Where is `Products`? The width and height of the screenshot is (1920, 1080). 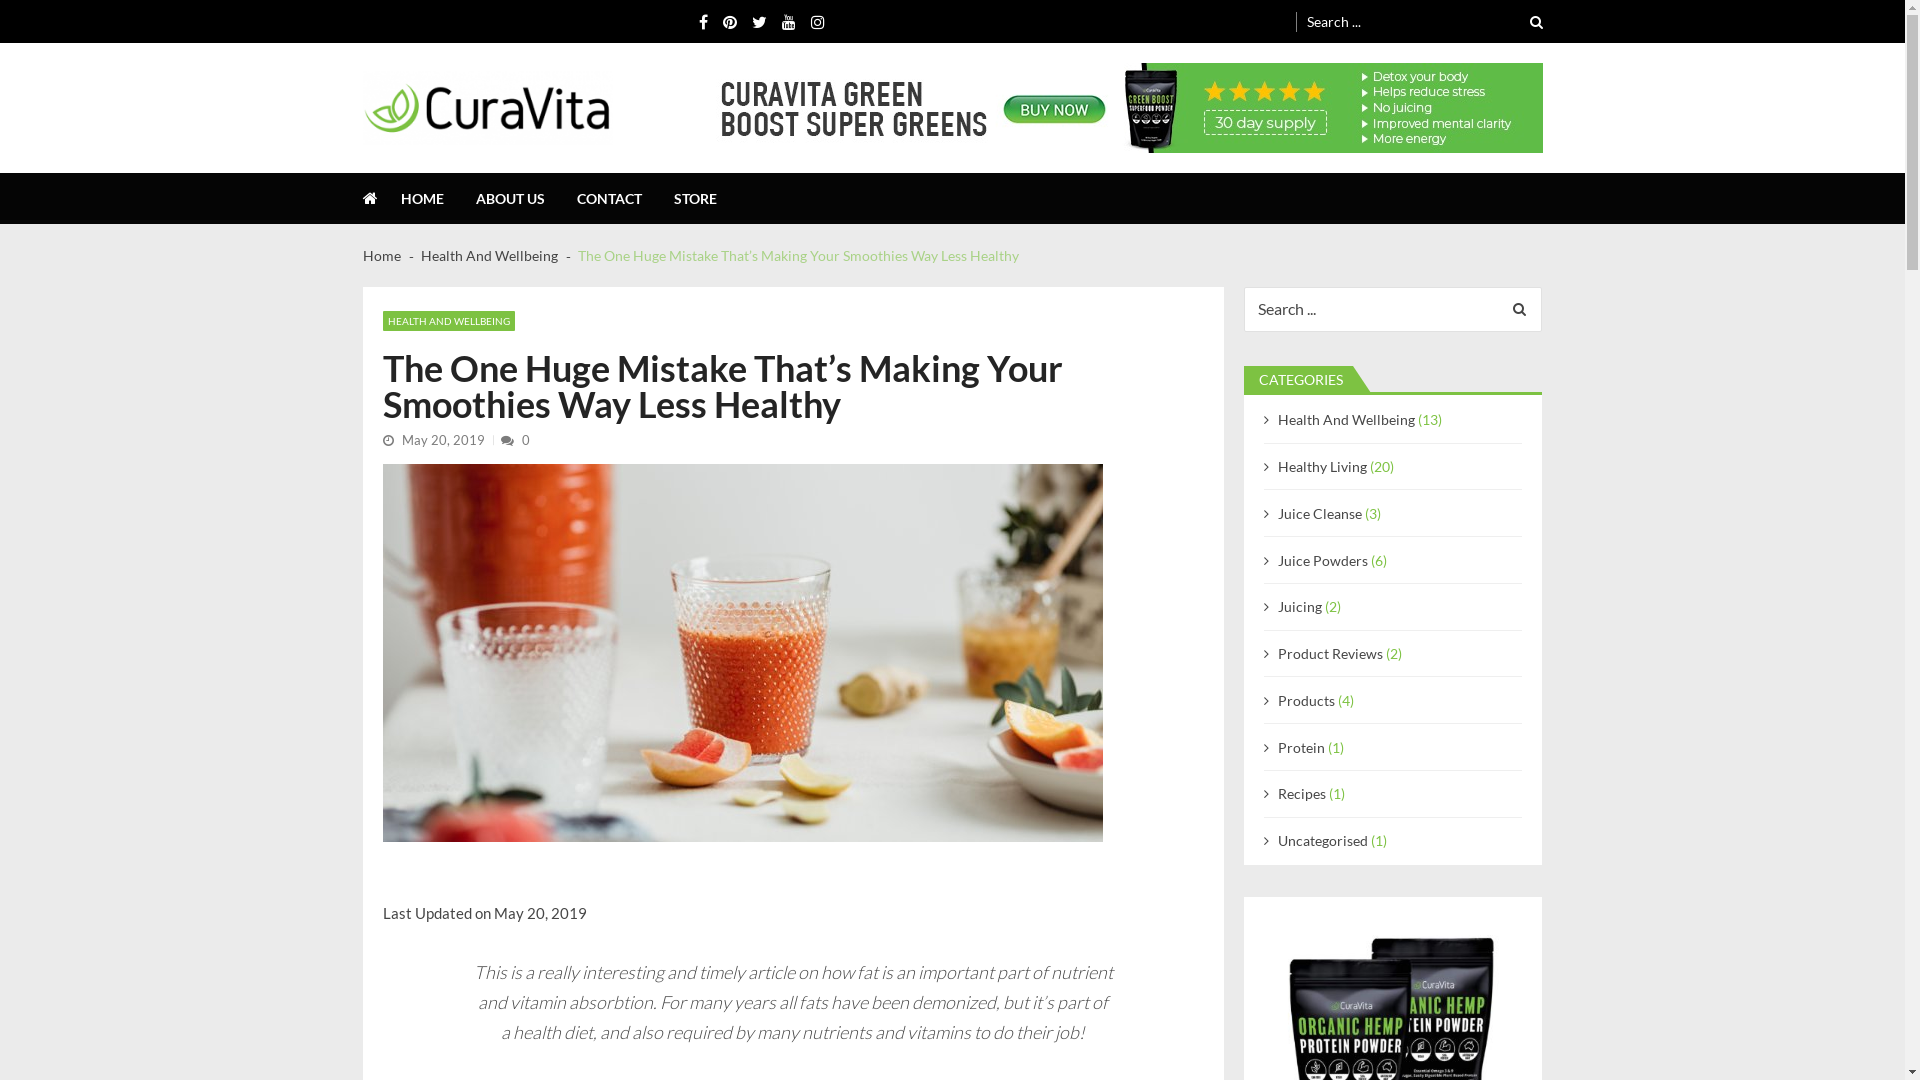
Products is located at coordinates (1306, 700).